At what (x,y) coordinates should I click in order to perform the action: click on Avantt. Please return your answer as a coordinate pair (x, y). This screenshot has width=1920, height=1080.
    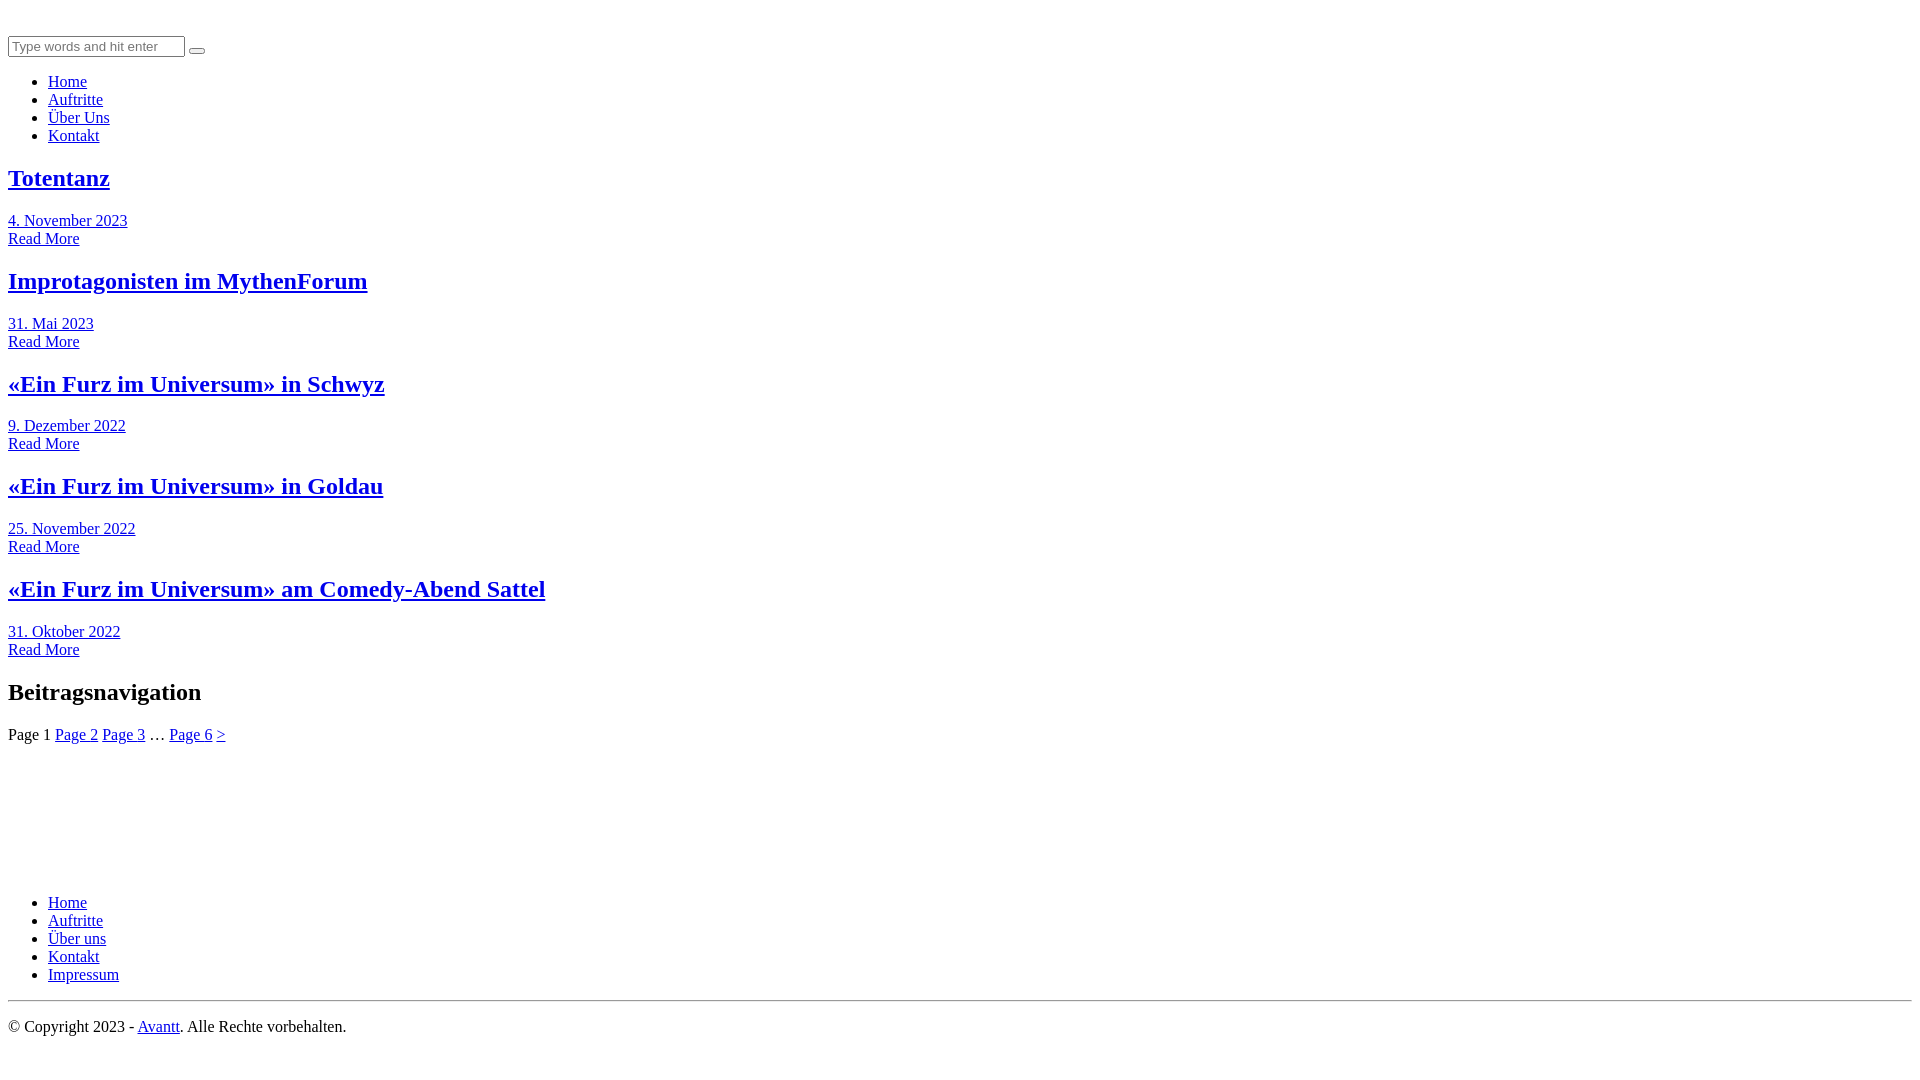
    Looking at the image, I should click on (159, 1026).